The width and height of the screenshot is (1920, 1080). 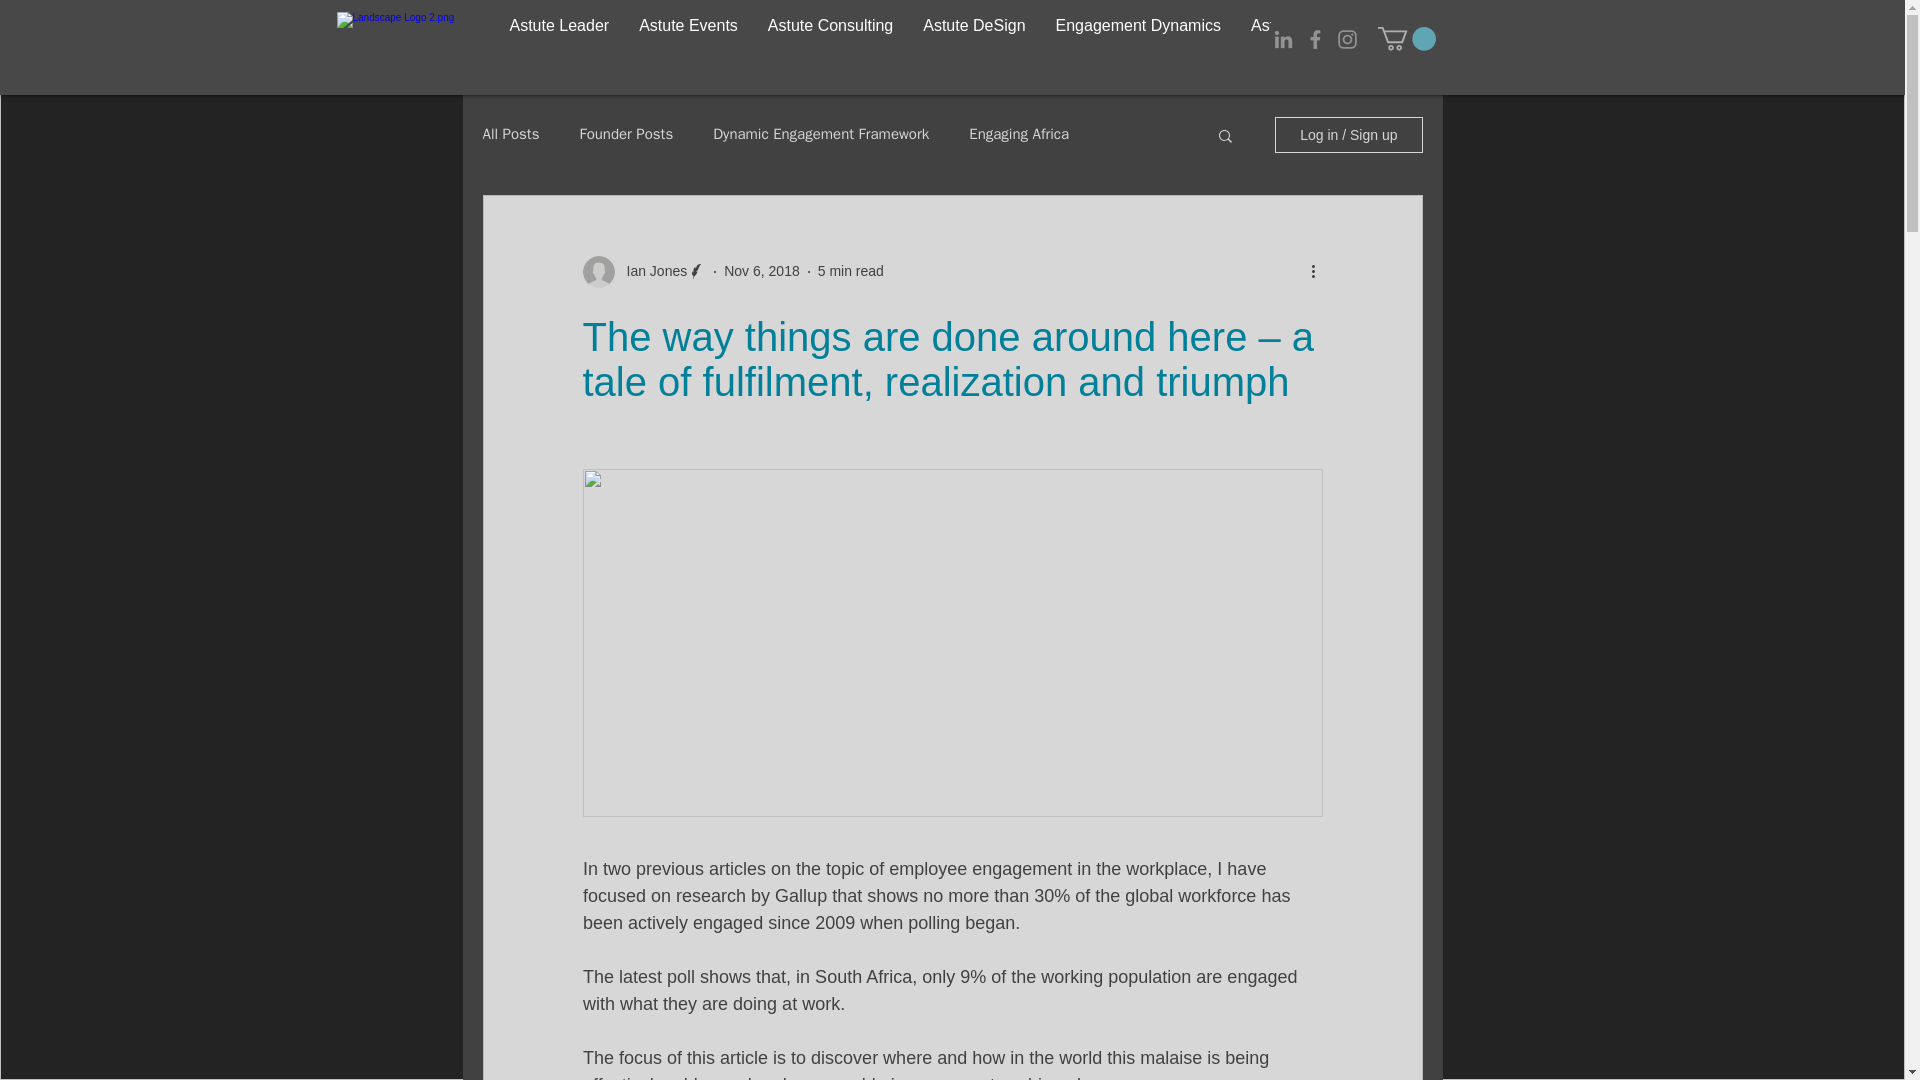 What do you see at coordinates (974, 40) in the screenshot?
I see `Astute DeSign` at bounding box center [974, 40].